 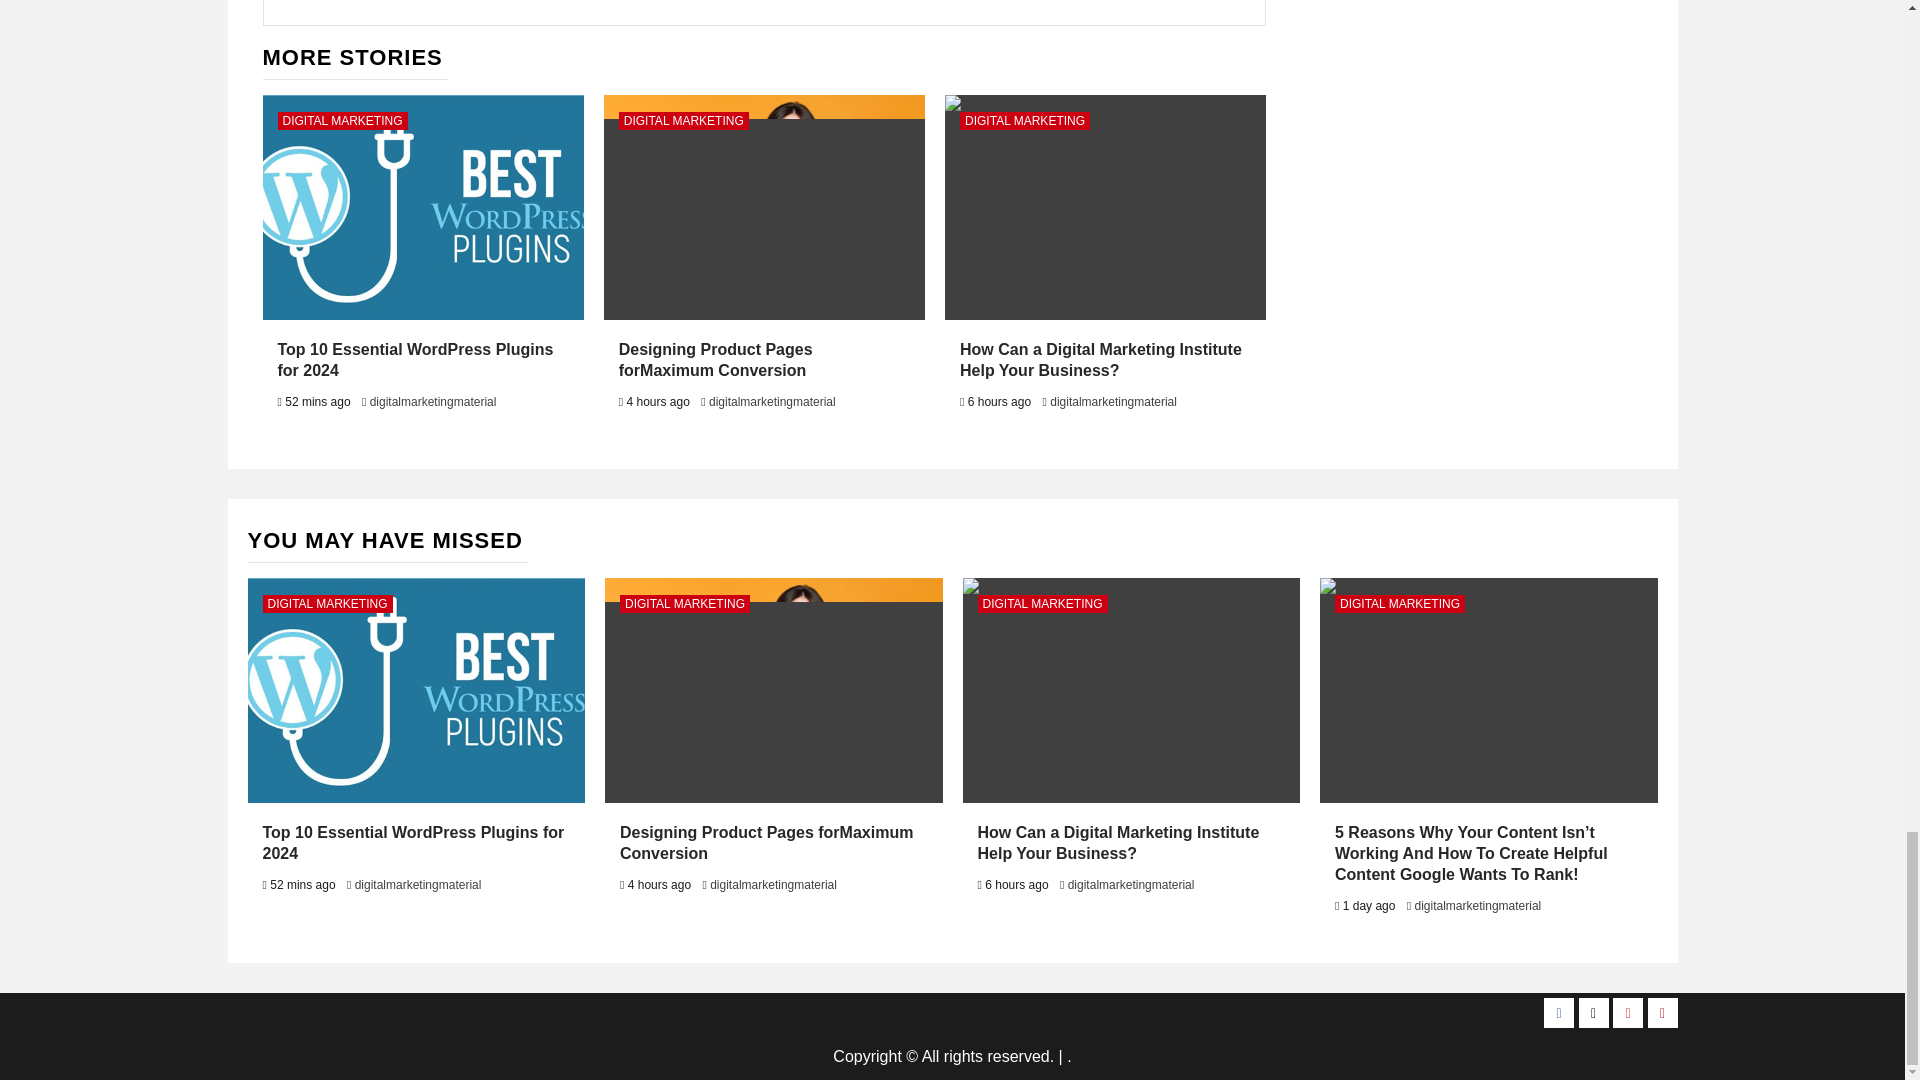 I want to click on digitalmarketingmaterial, so click(x=772, y=402).